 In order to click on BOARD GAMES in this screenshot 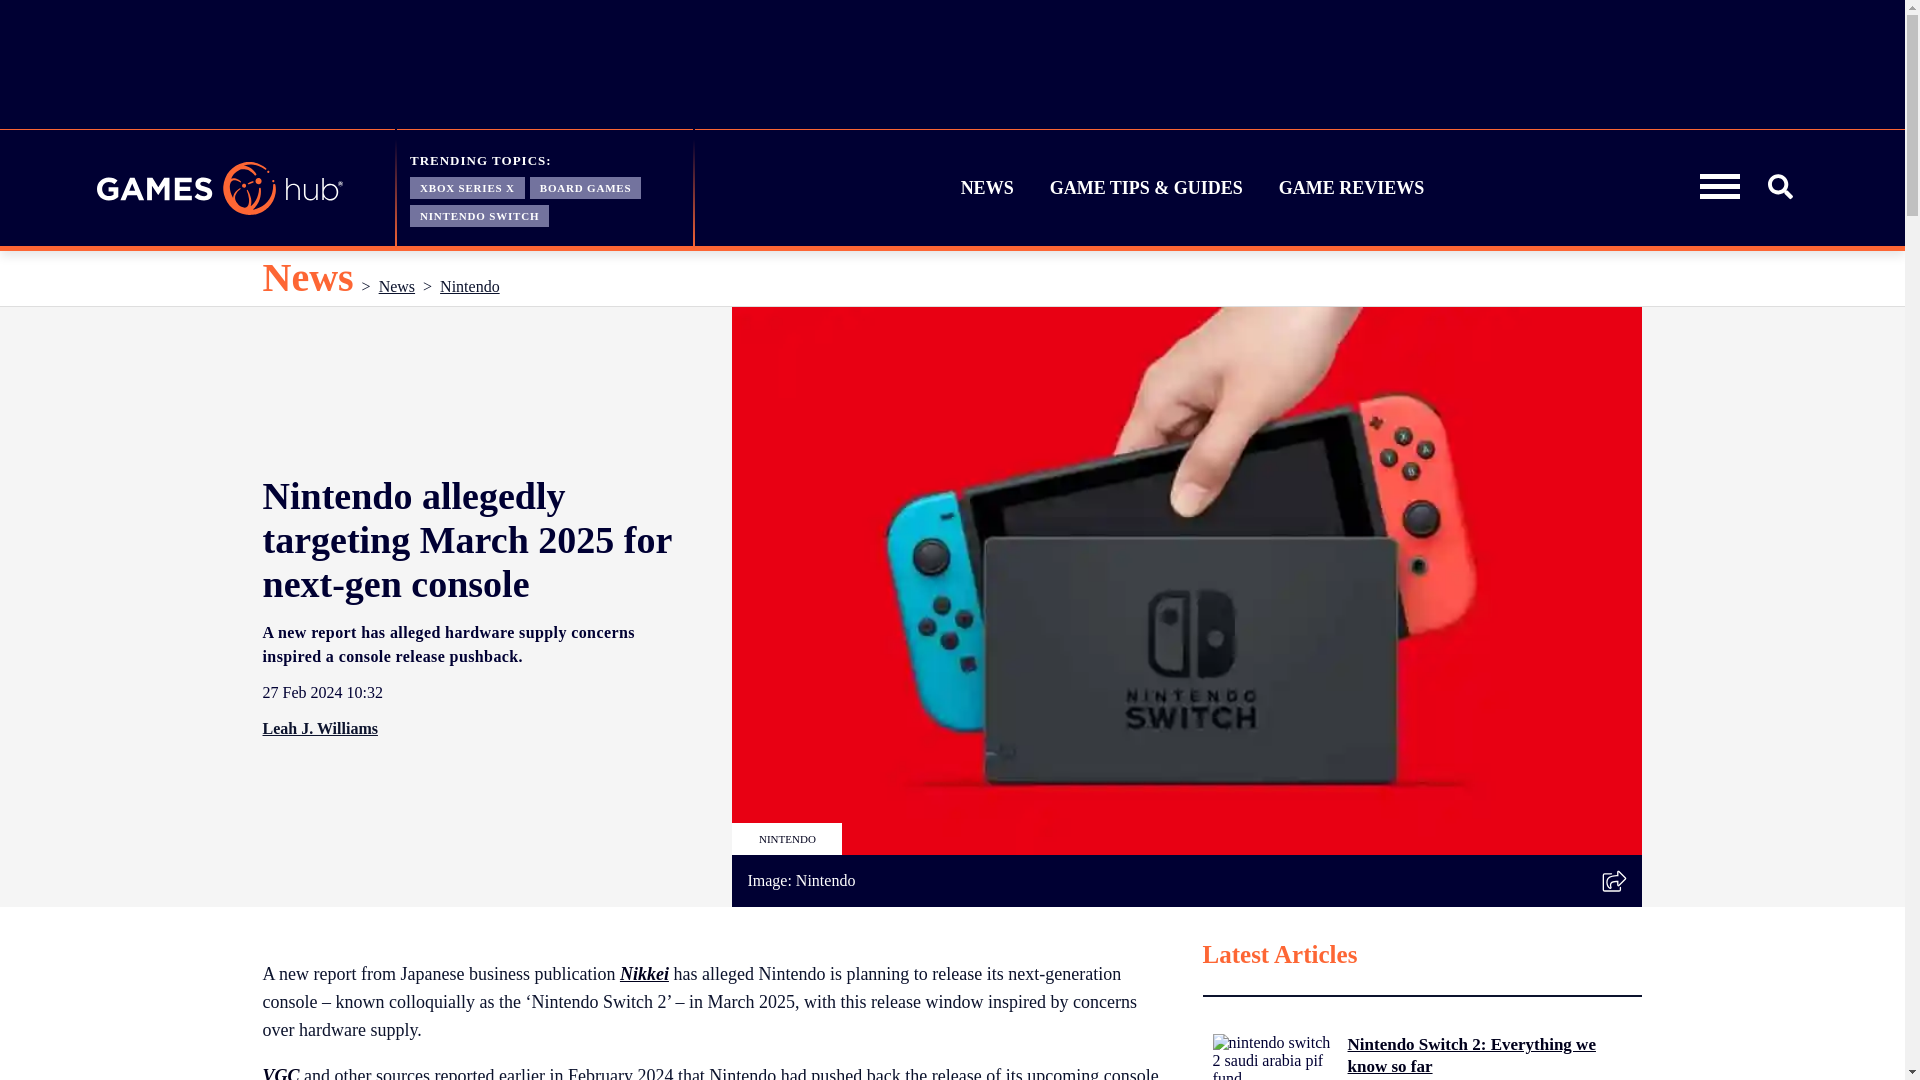, I will do `click(585, 186)`.